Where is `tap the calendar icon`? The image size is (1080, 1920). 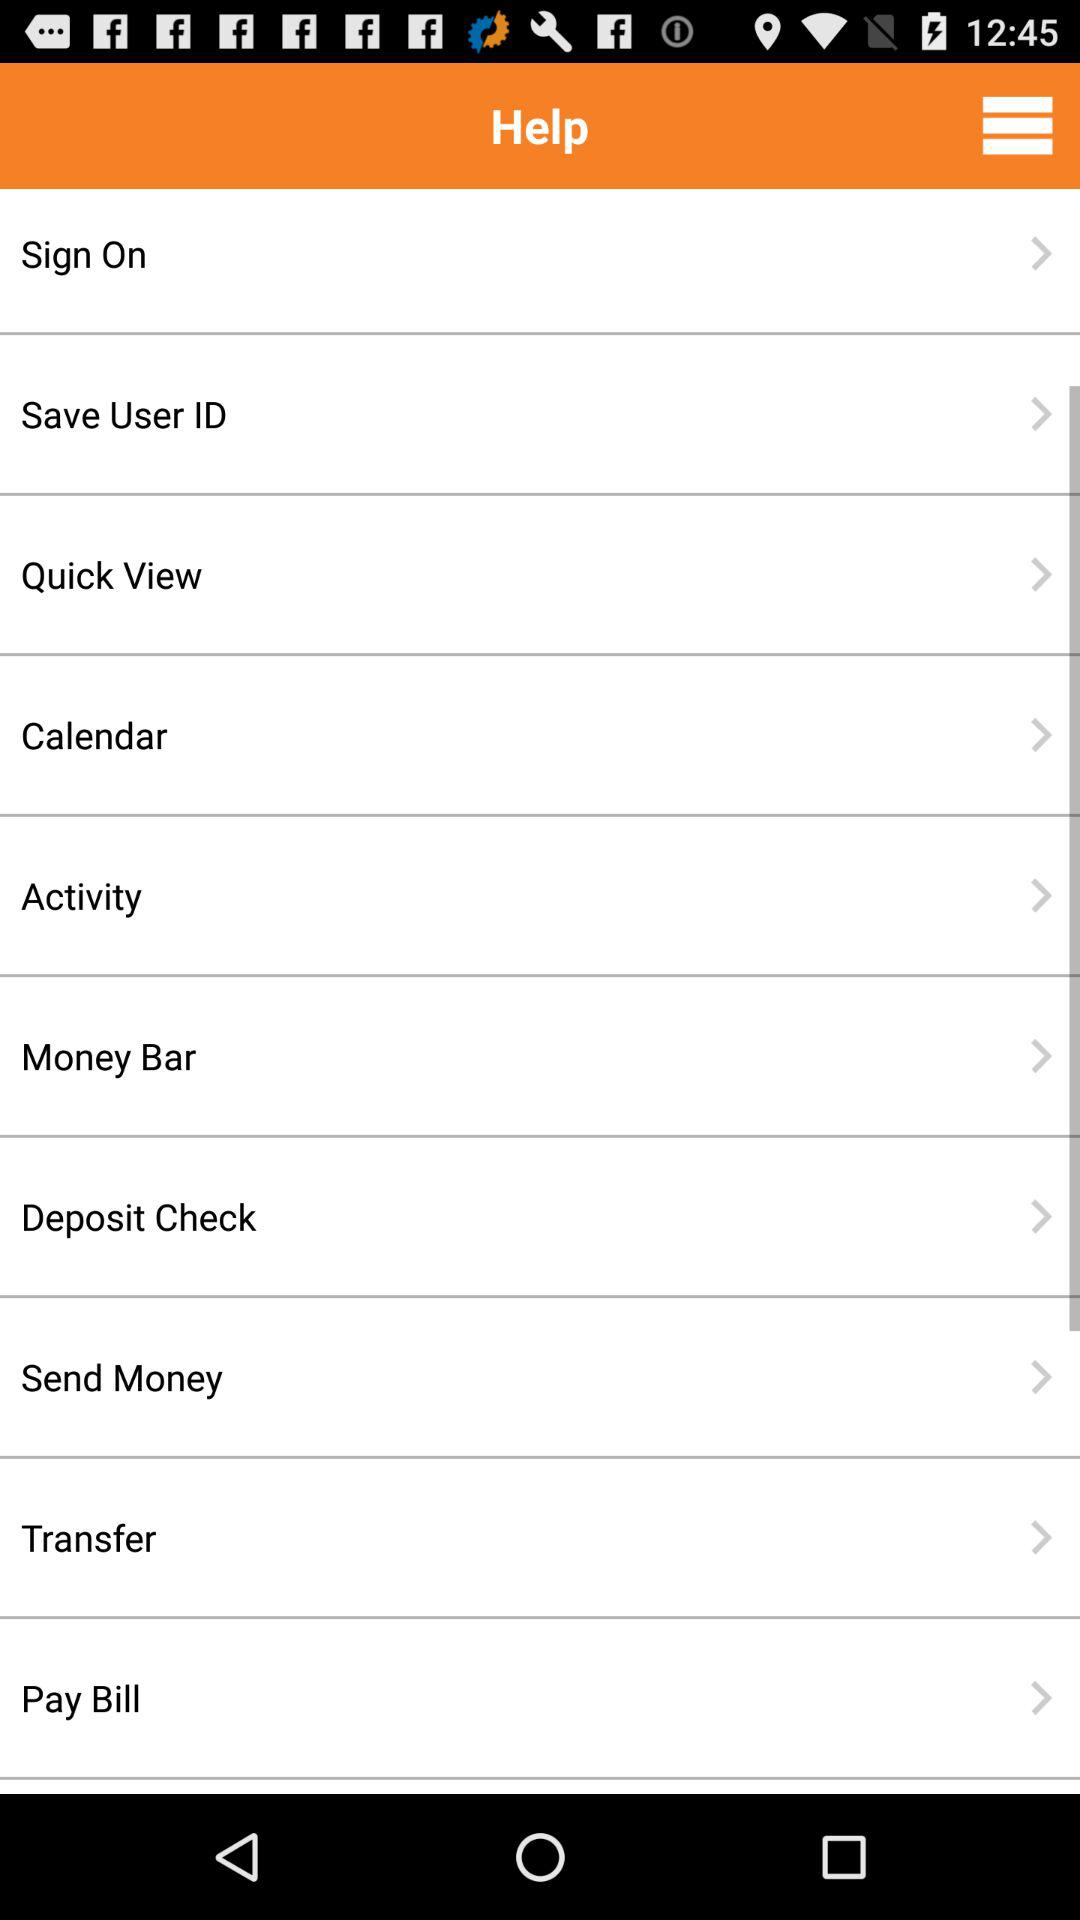
tap the calendar icon is located at coordinates (475, 734).